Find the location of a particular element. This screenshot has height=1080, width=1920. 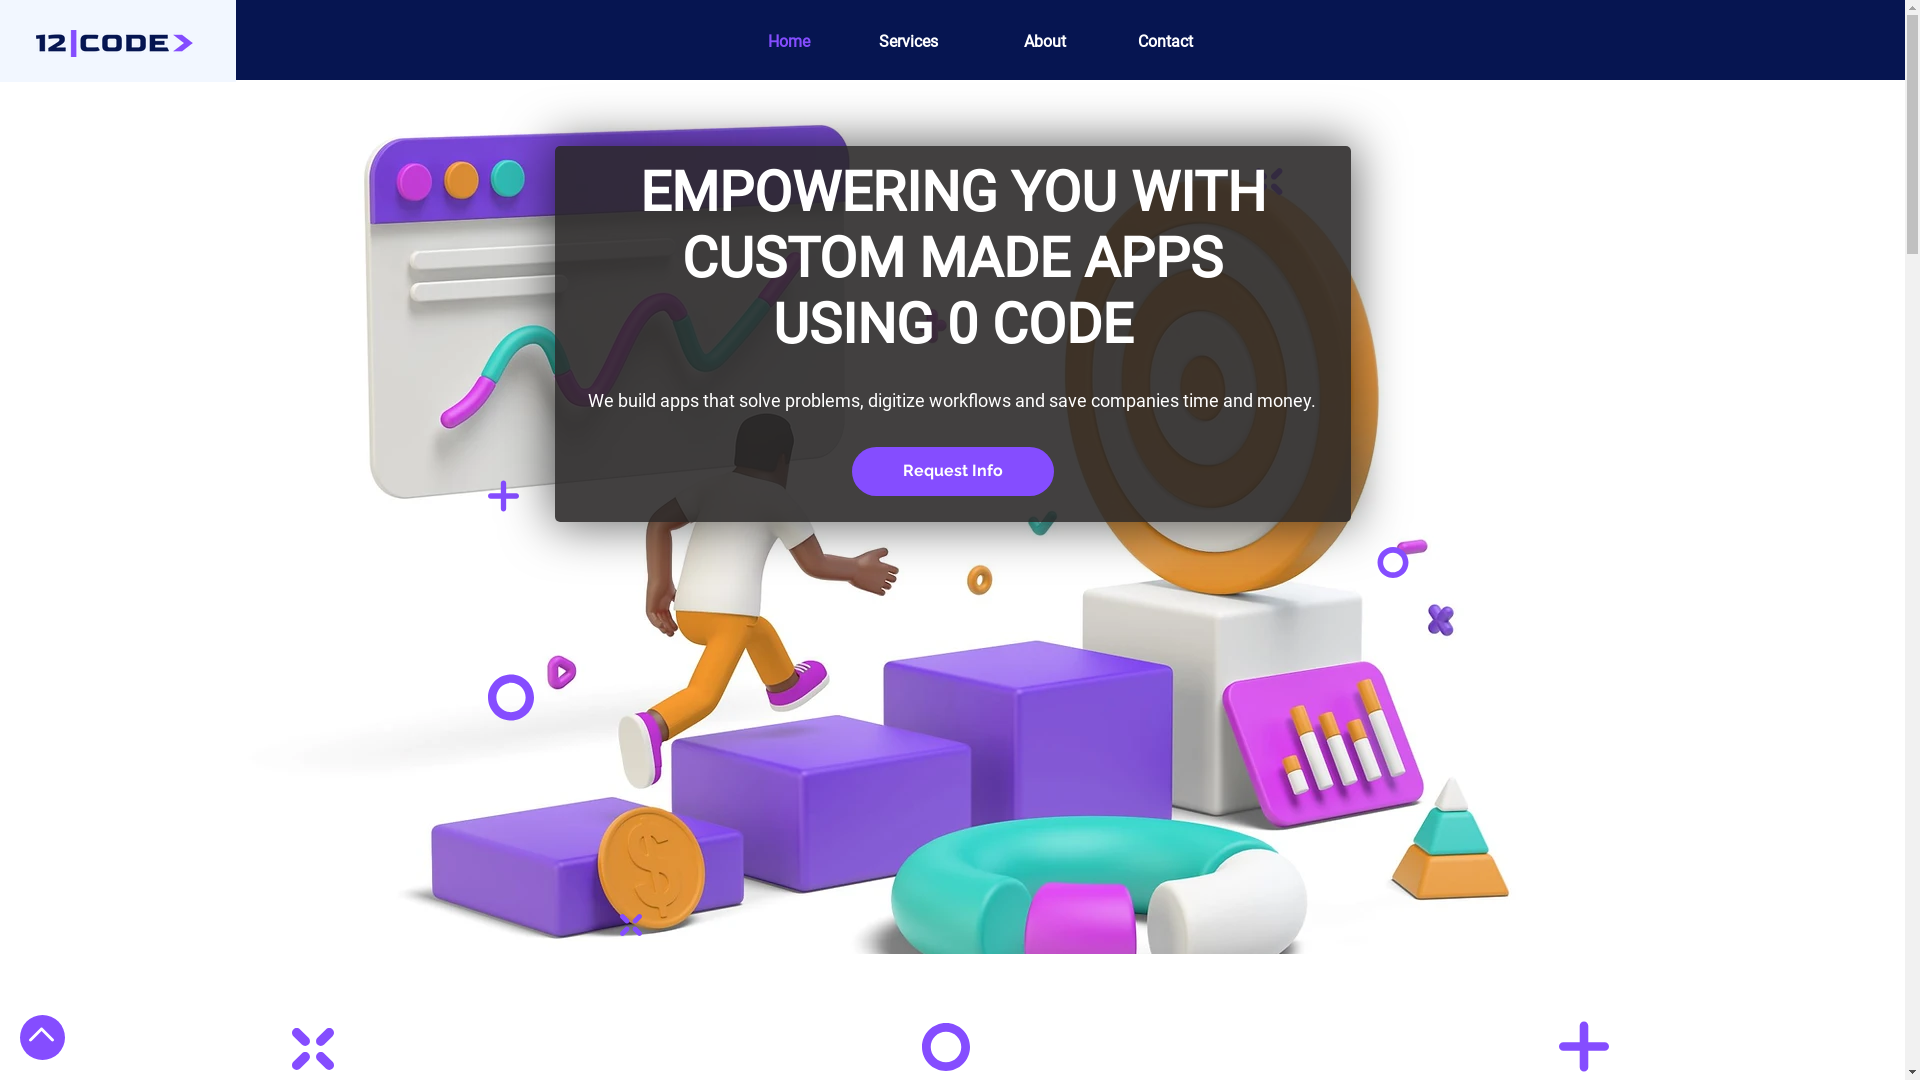

Services is located at coordinates (889, 42).